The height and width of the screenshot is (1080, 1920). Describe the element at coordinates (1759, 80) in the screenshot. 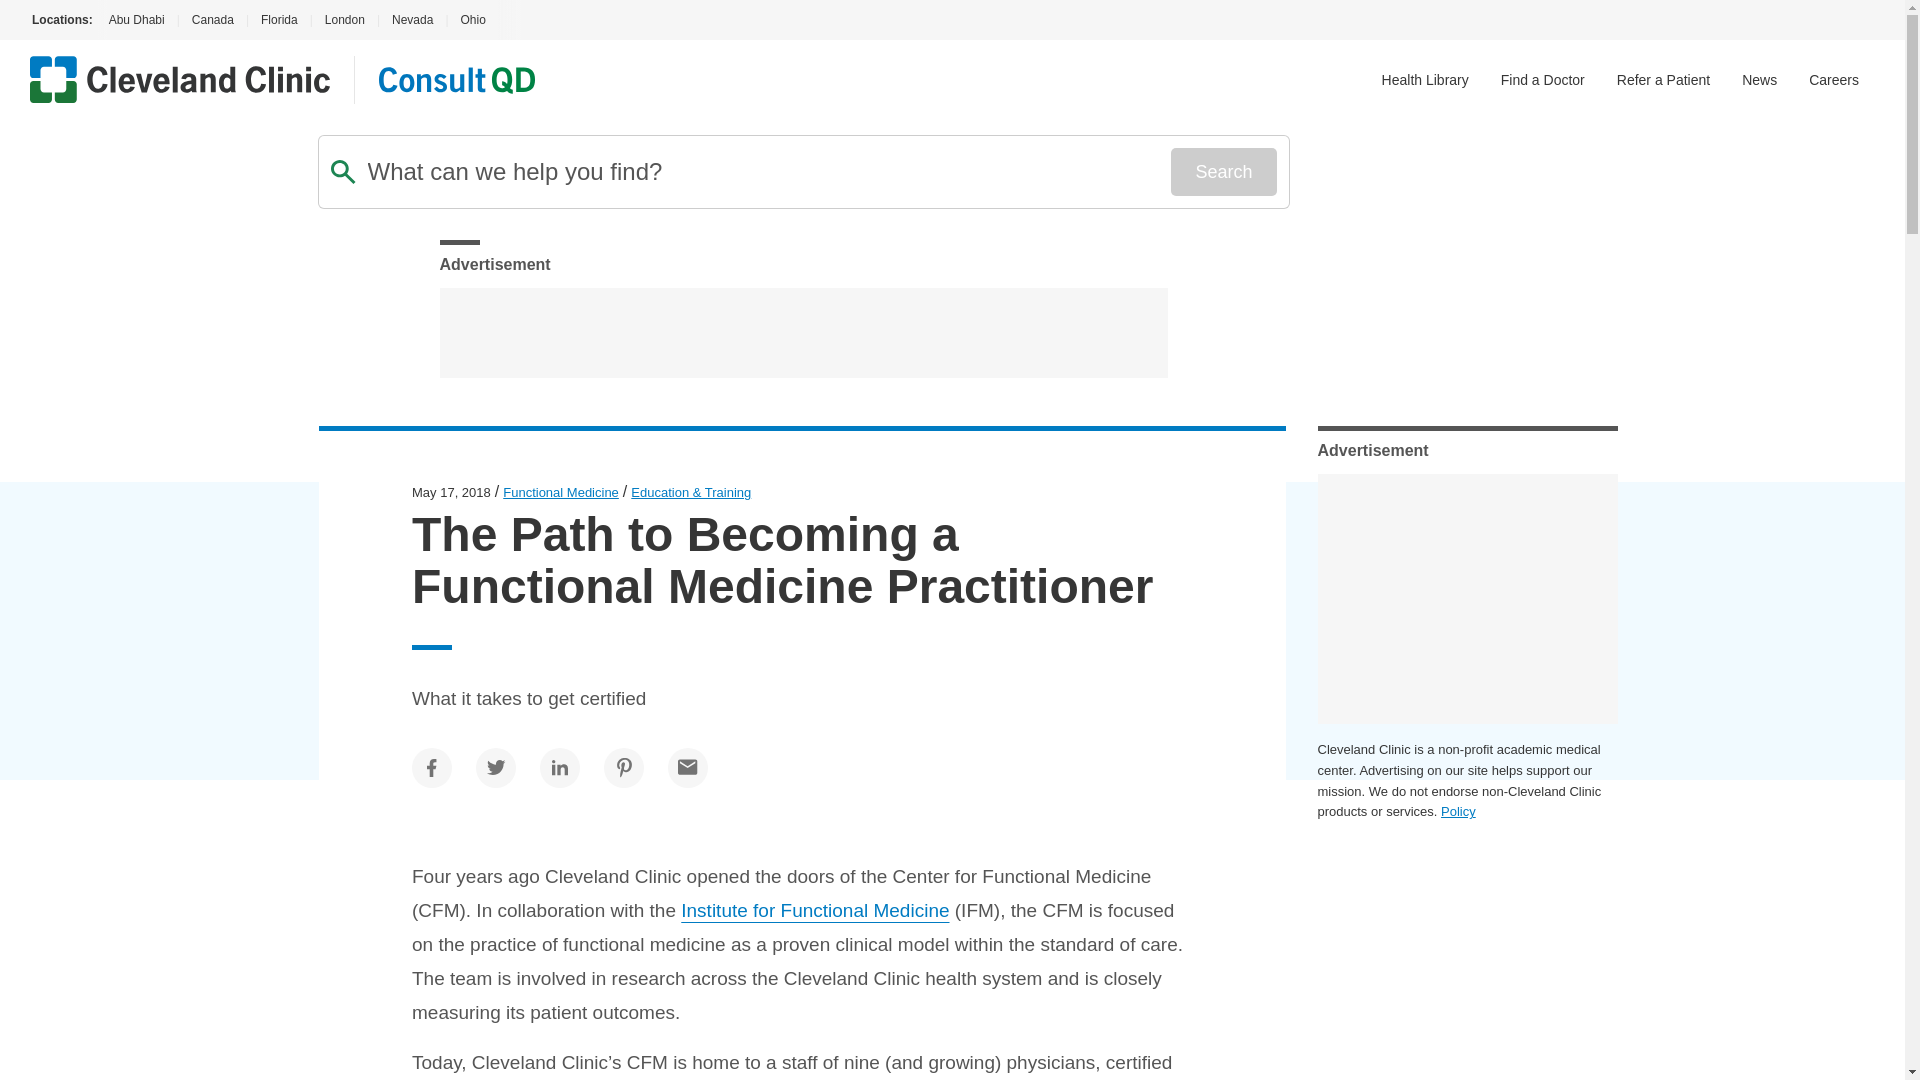

I see `News` at that location.